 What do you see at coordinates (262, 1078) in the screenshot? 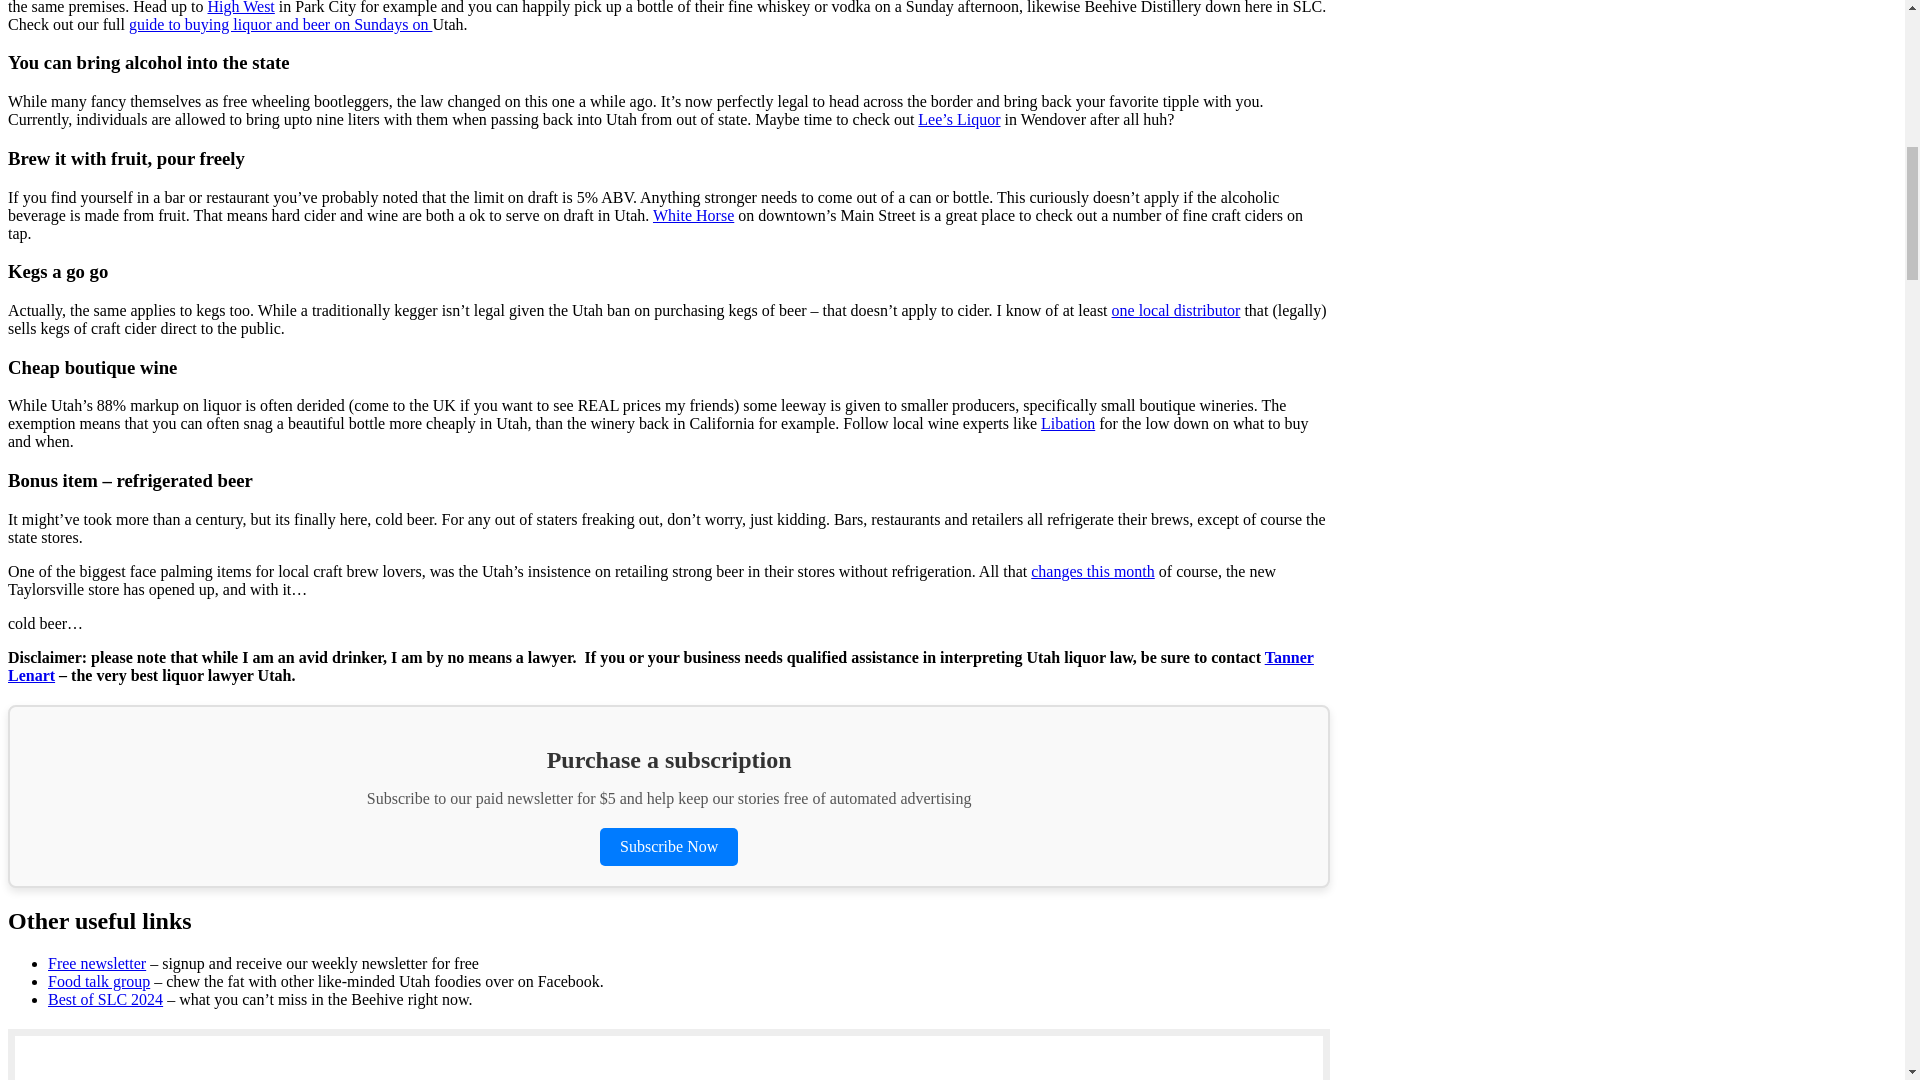
I see `Stuart Melling` at bounding box center [262, 1078].